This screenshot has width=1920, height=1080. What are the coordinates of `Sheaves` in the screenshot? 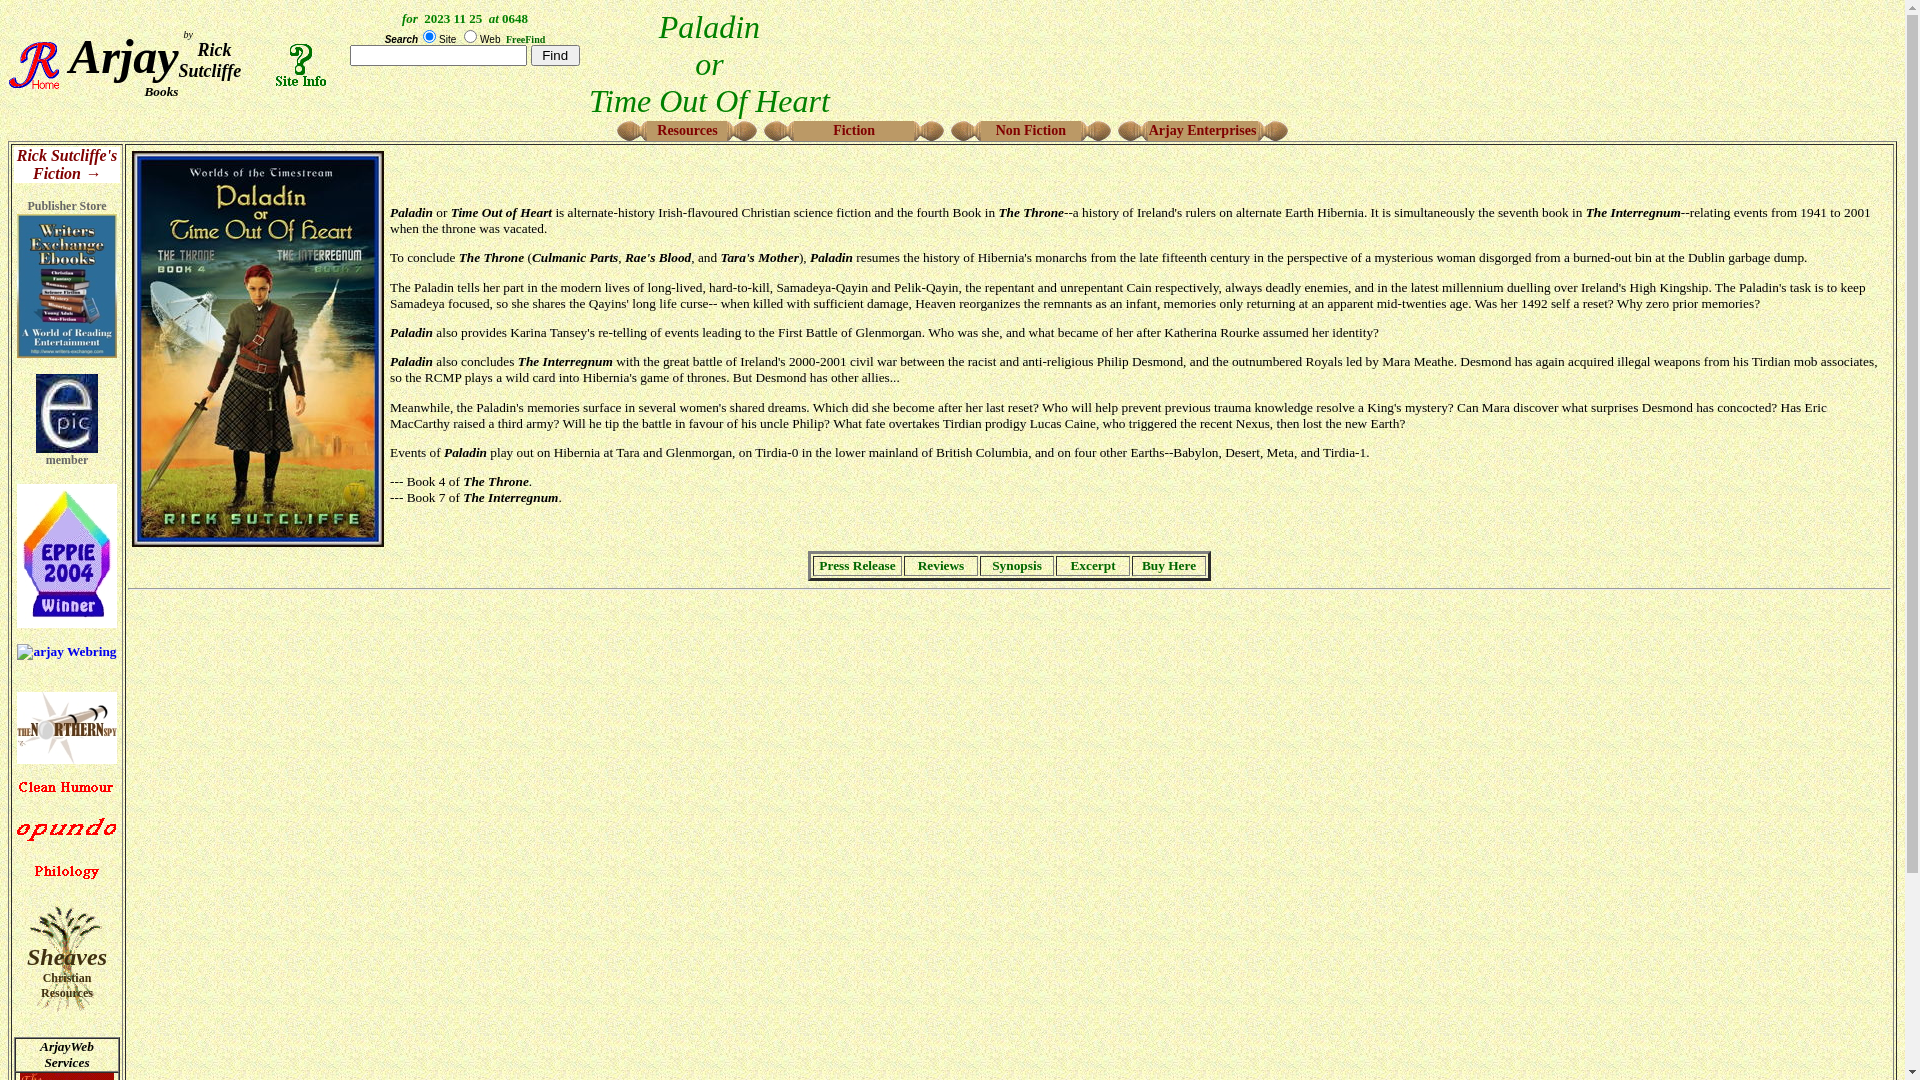 It's located at (67, 970).